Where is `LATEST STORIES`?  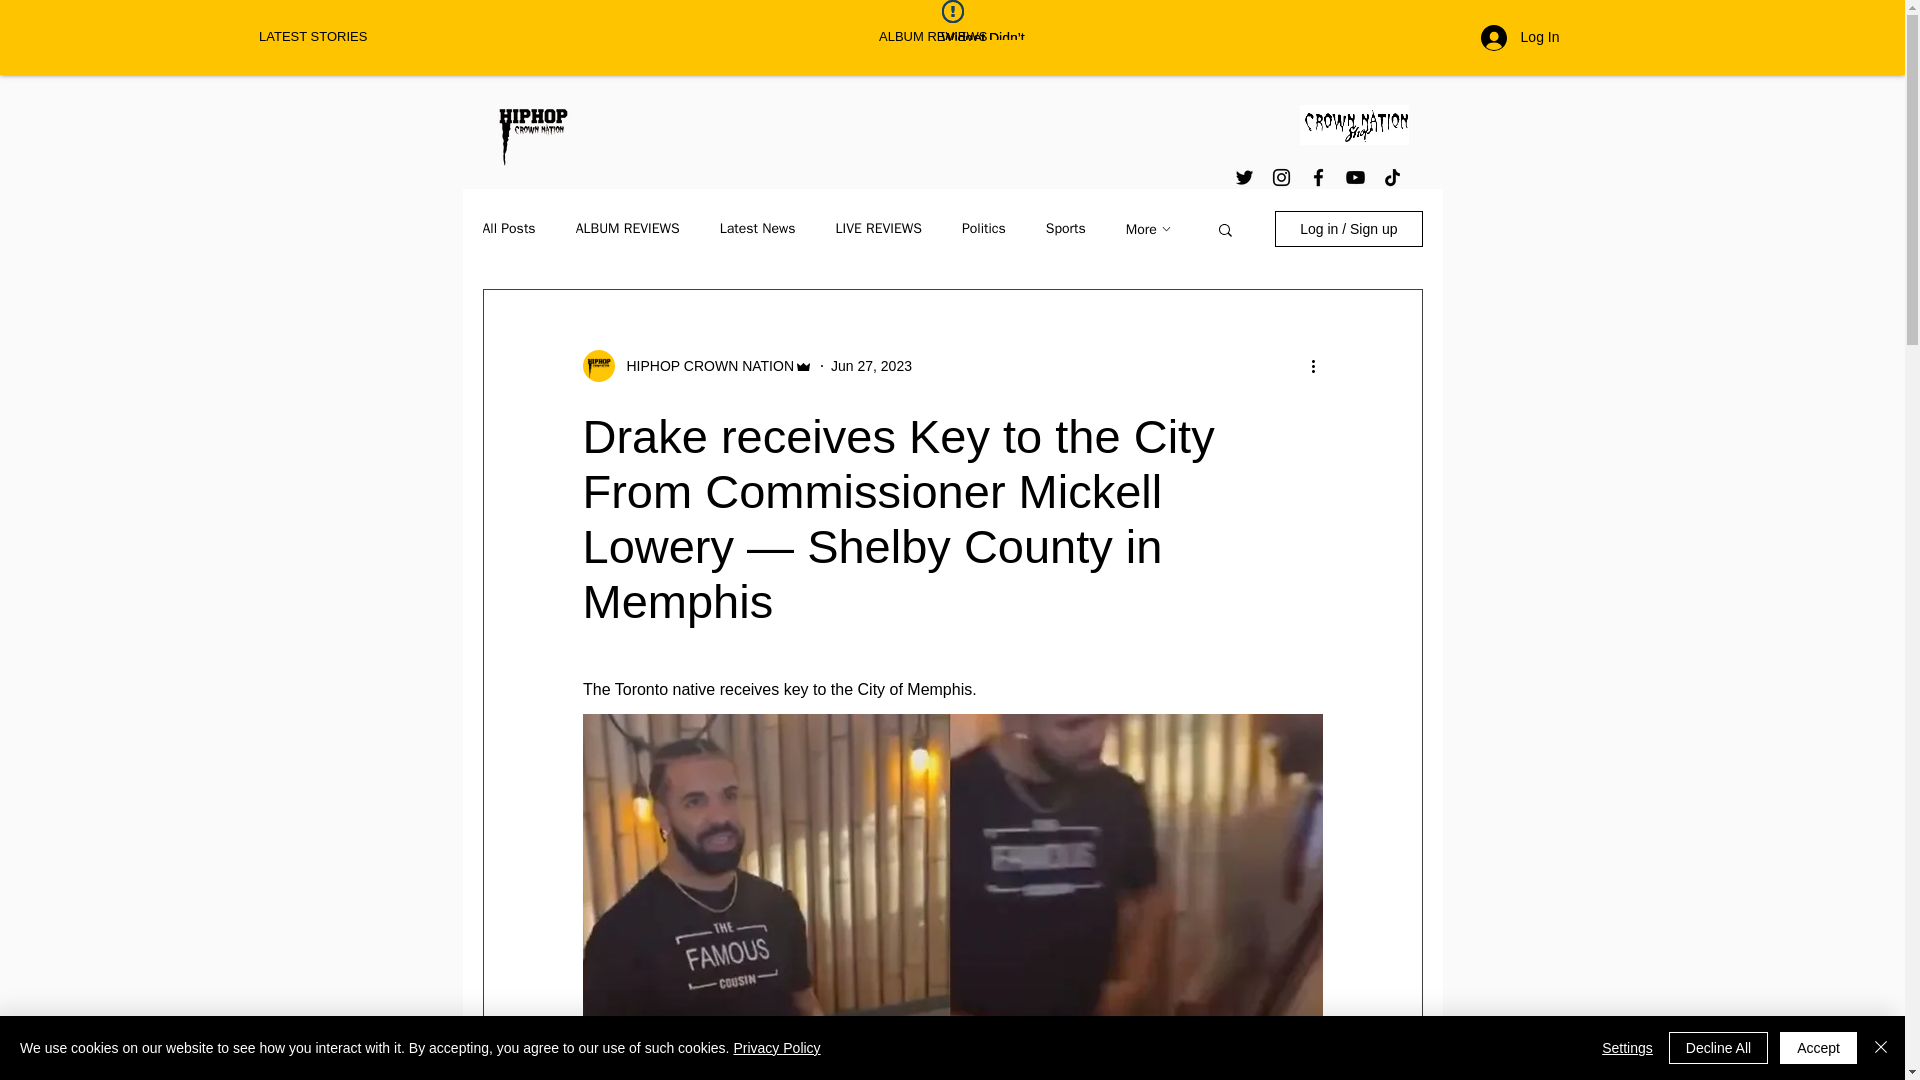 LATEST STORIES is located at coordinates (554, 36).